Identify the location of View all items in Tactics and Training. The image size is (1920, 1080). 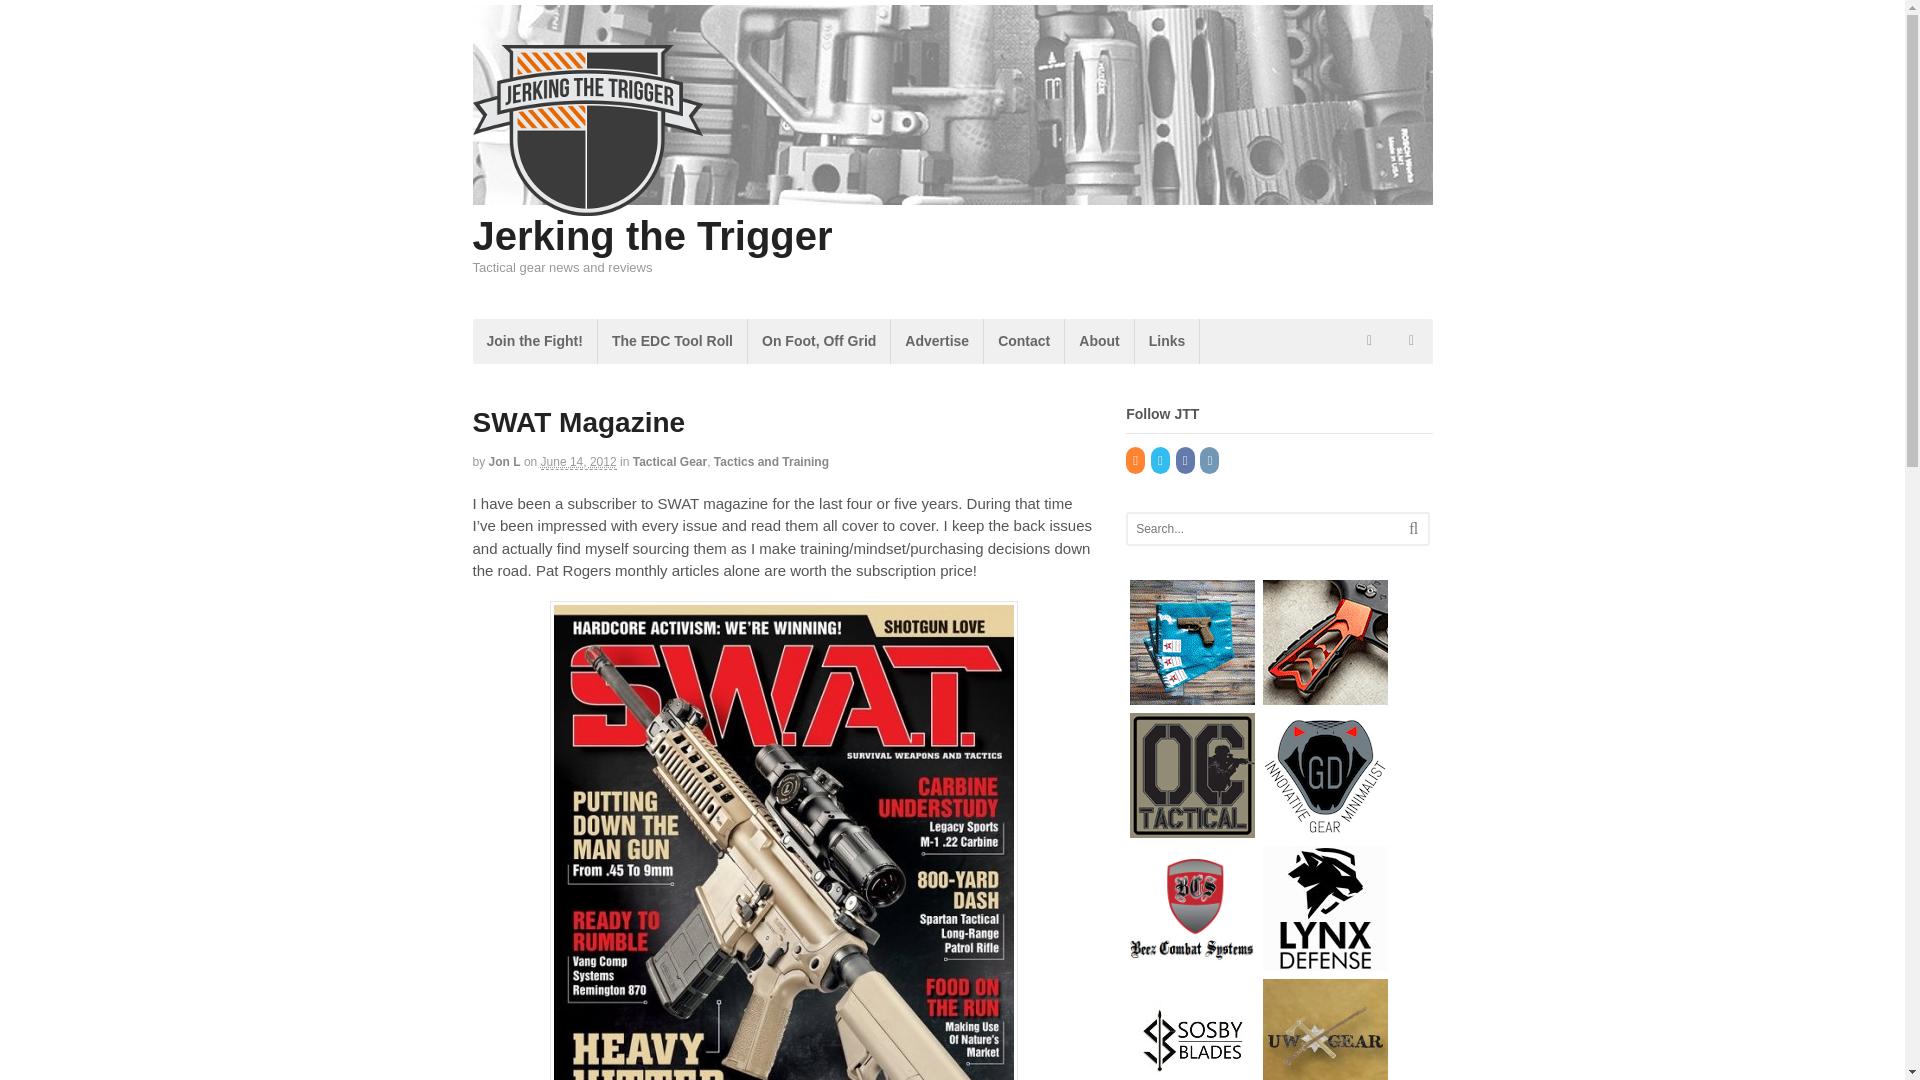
(772, 461).